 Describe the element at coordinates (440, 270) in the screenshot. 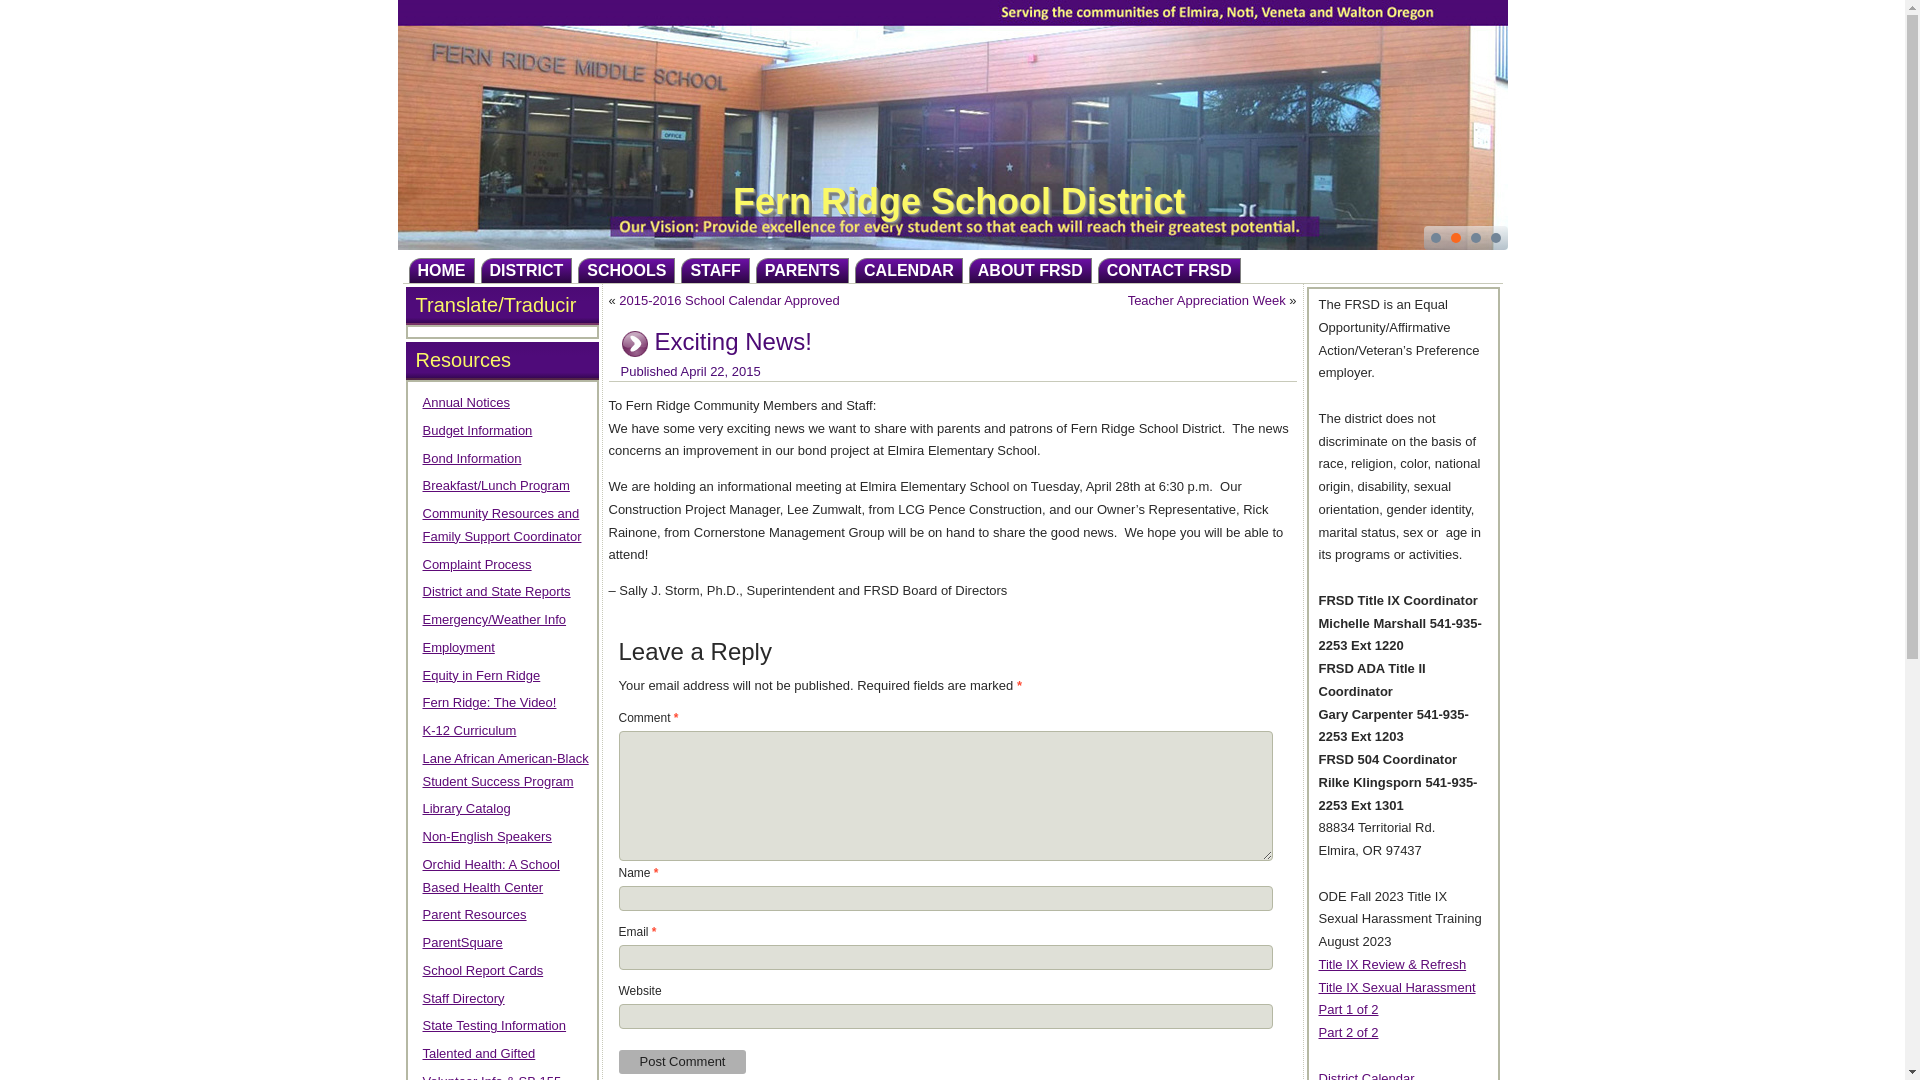

I see `HOME` at that location.